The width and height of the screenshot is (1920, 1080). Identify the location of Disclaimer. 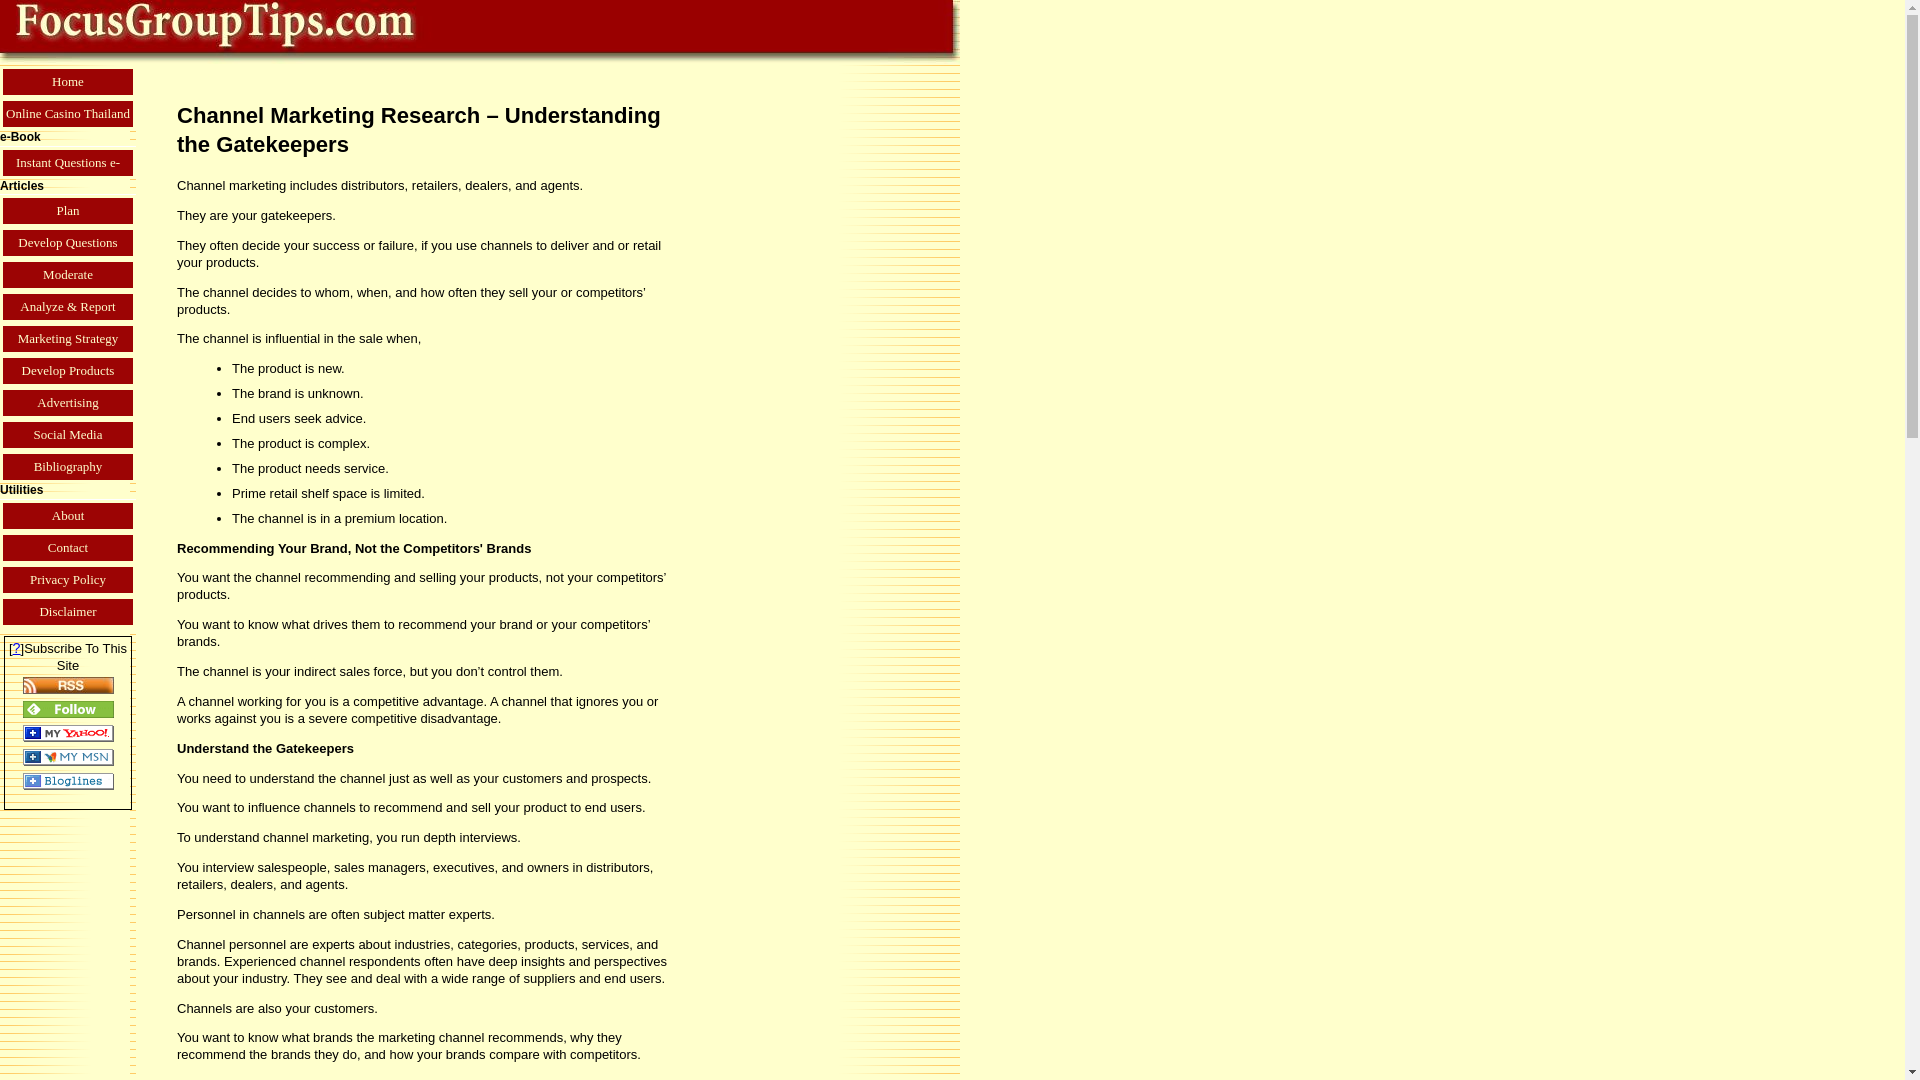
(68, 612).